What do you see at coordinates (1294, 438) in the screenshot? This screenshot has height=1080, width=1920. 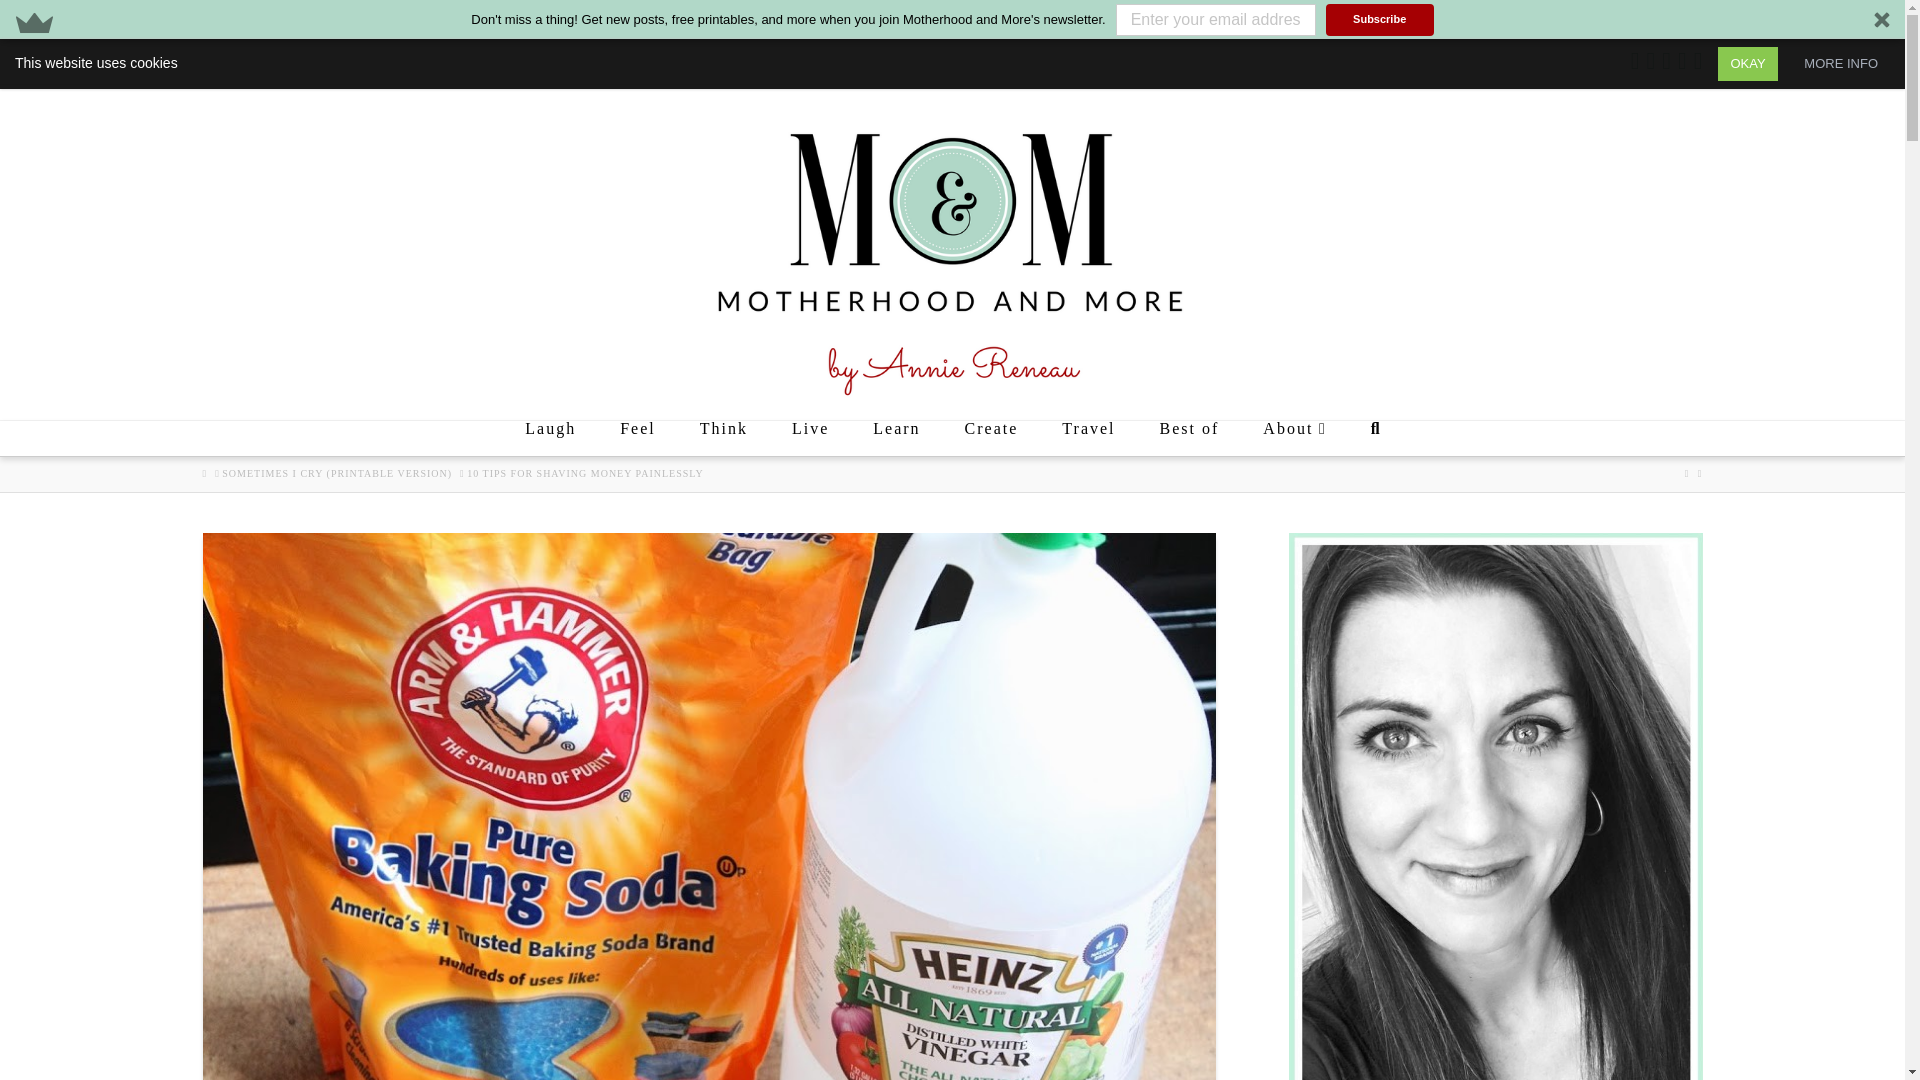 I see `About` at bounding box center [1294, 438].